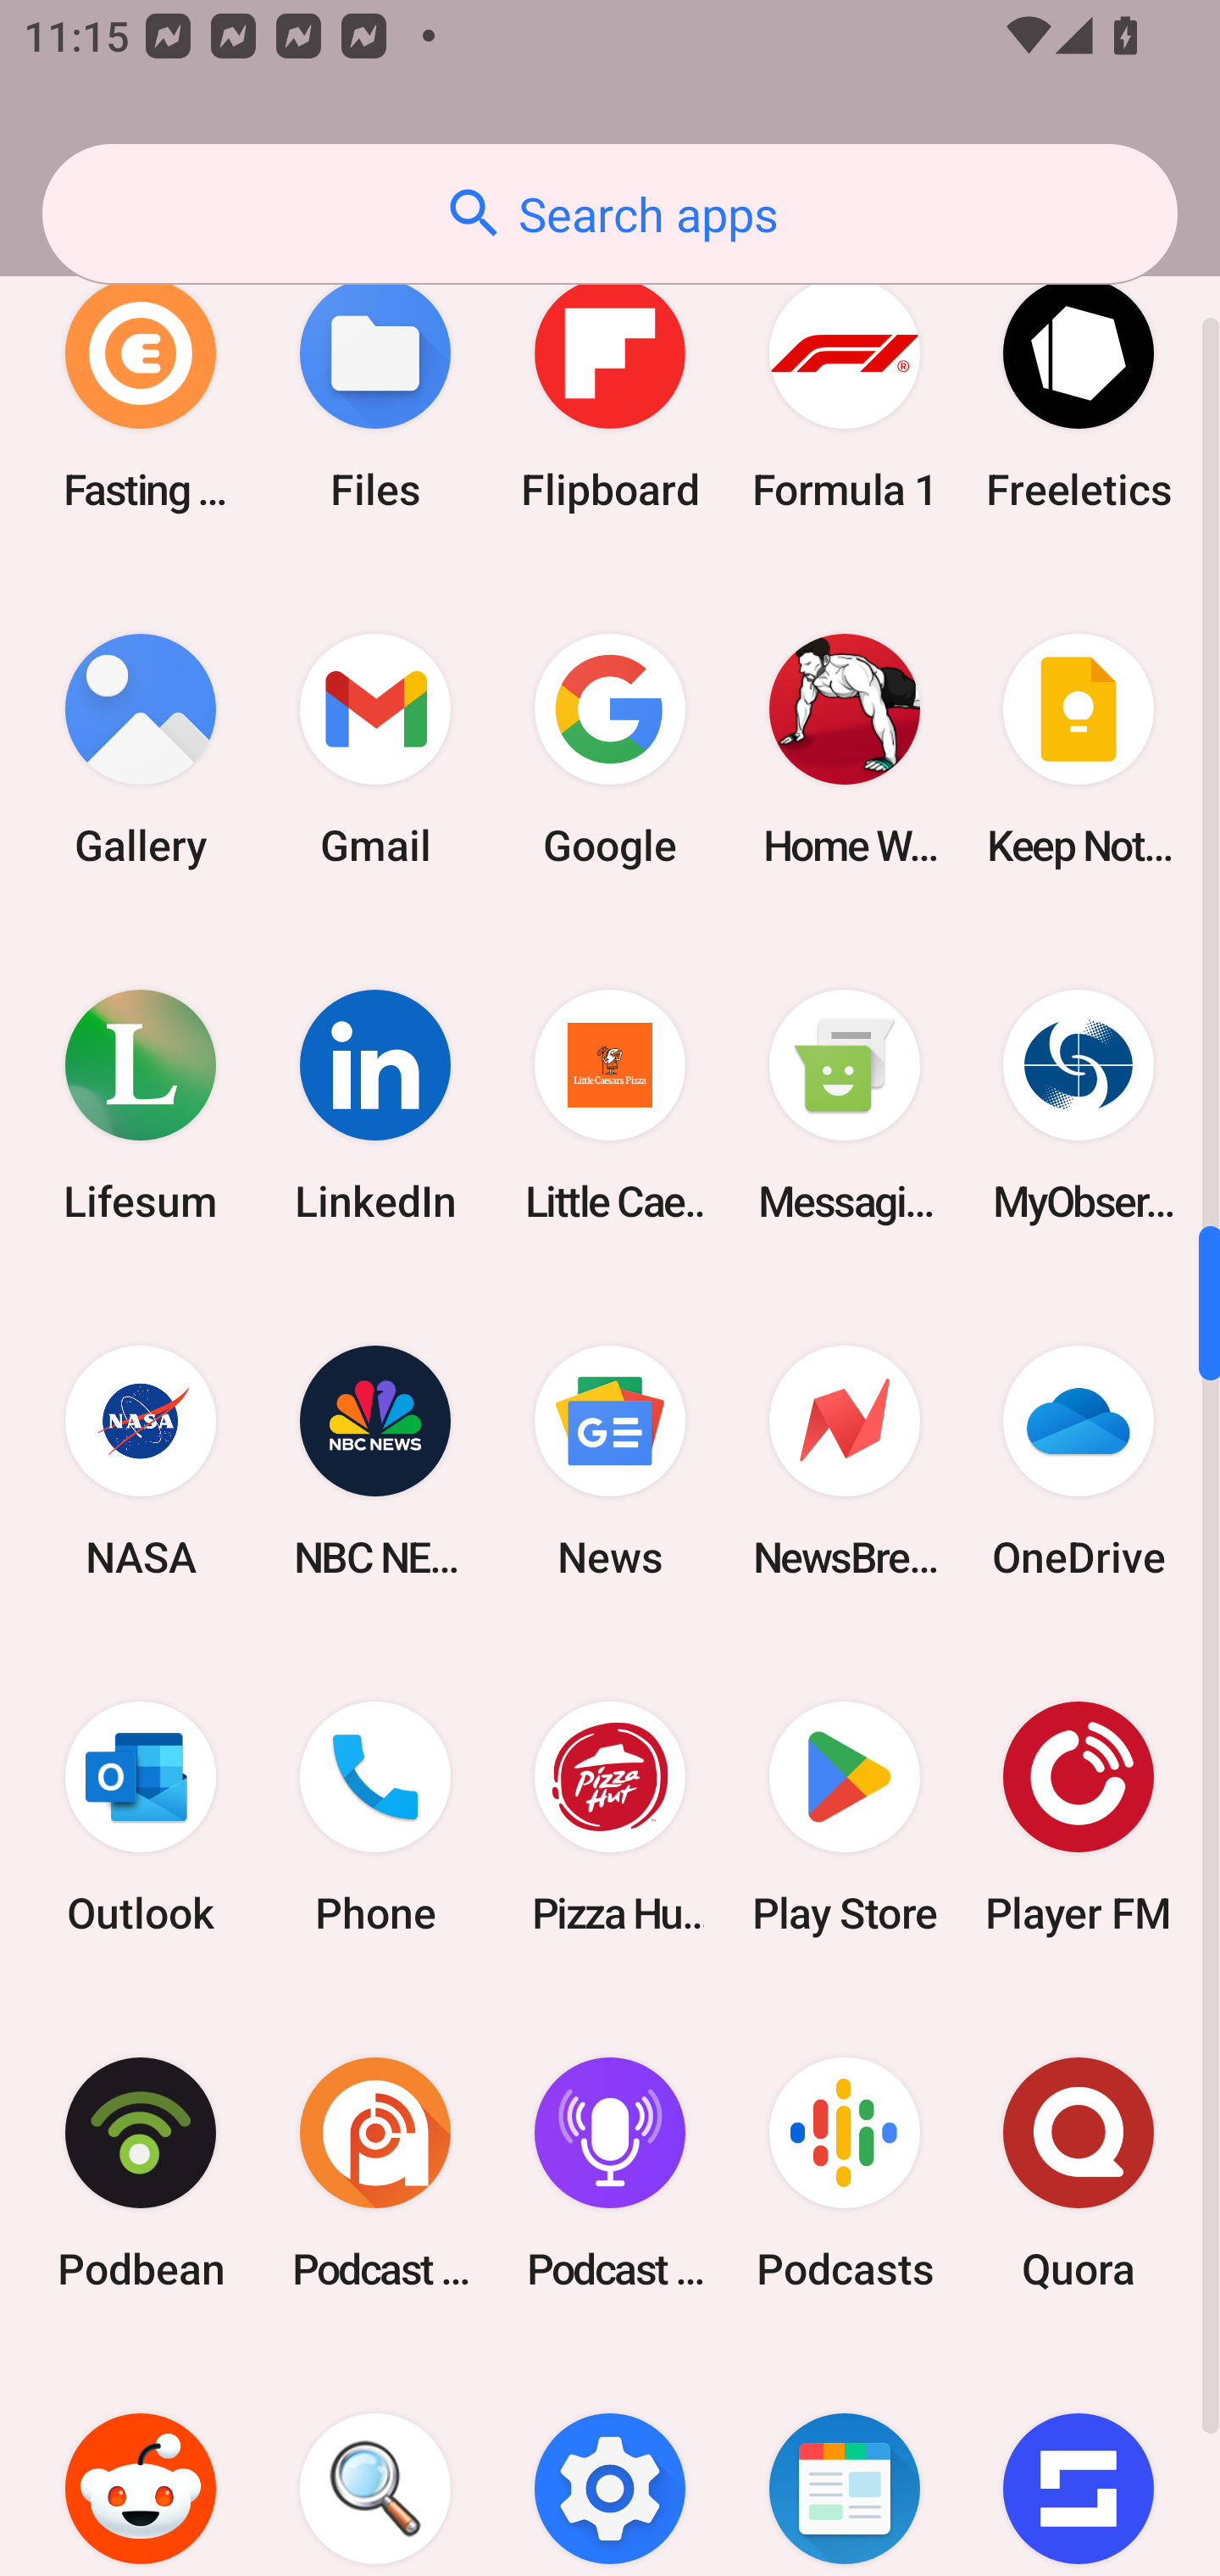 The height and width of the screenshot is (2576, 1220). Describe the element at coordinates (141, 1818) in the screenshot. I see `Outlook` at that location.